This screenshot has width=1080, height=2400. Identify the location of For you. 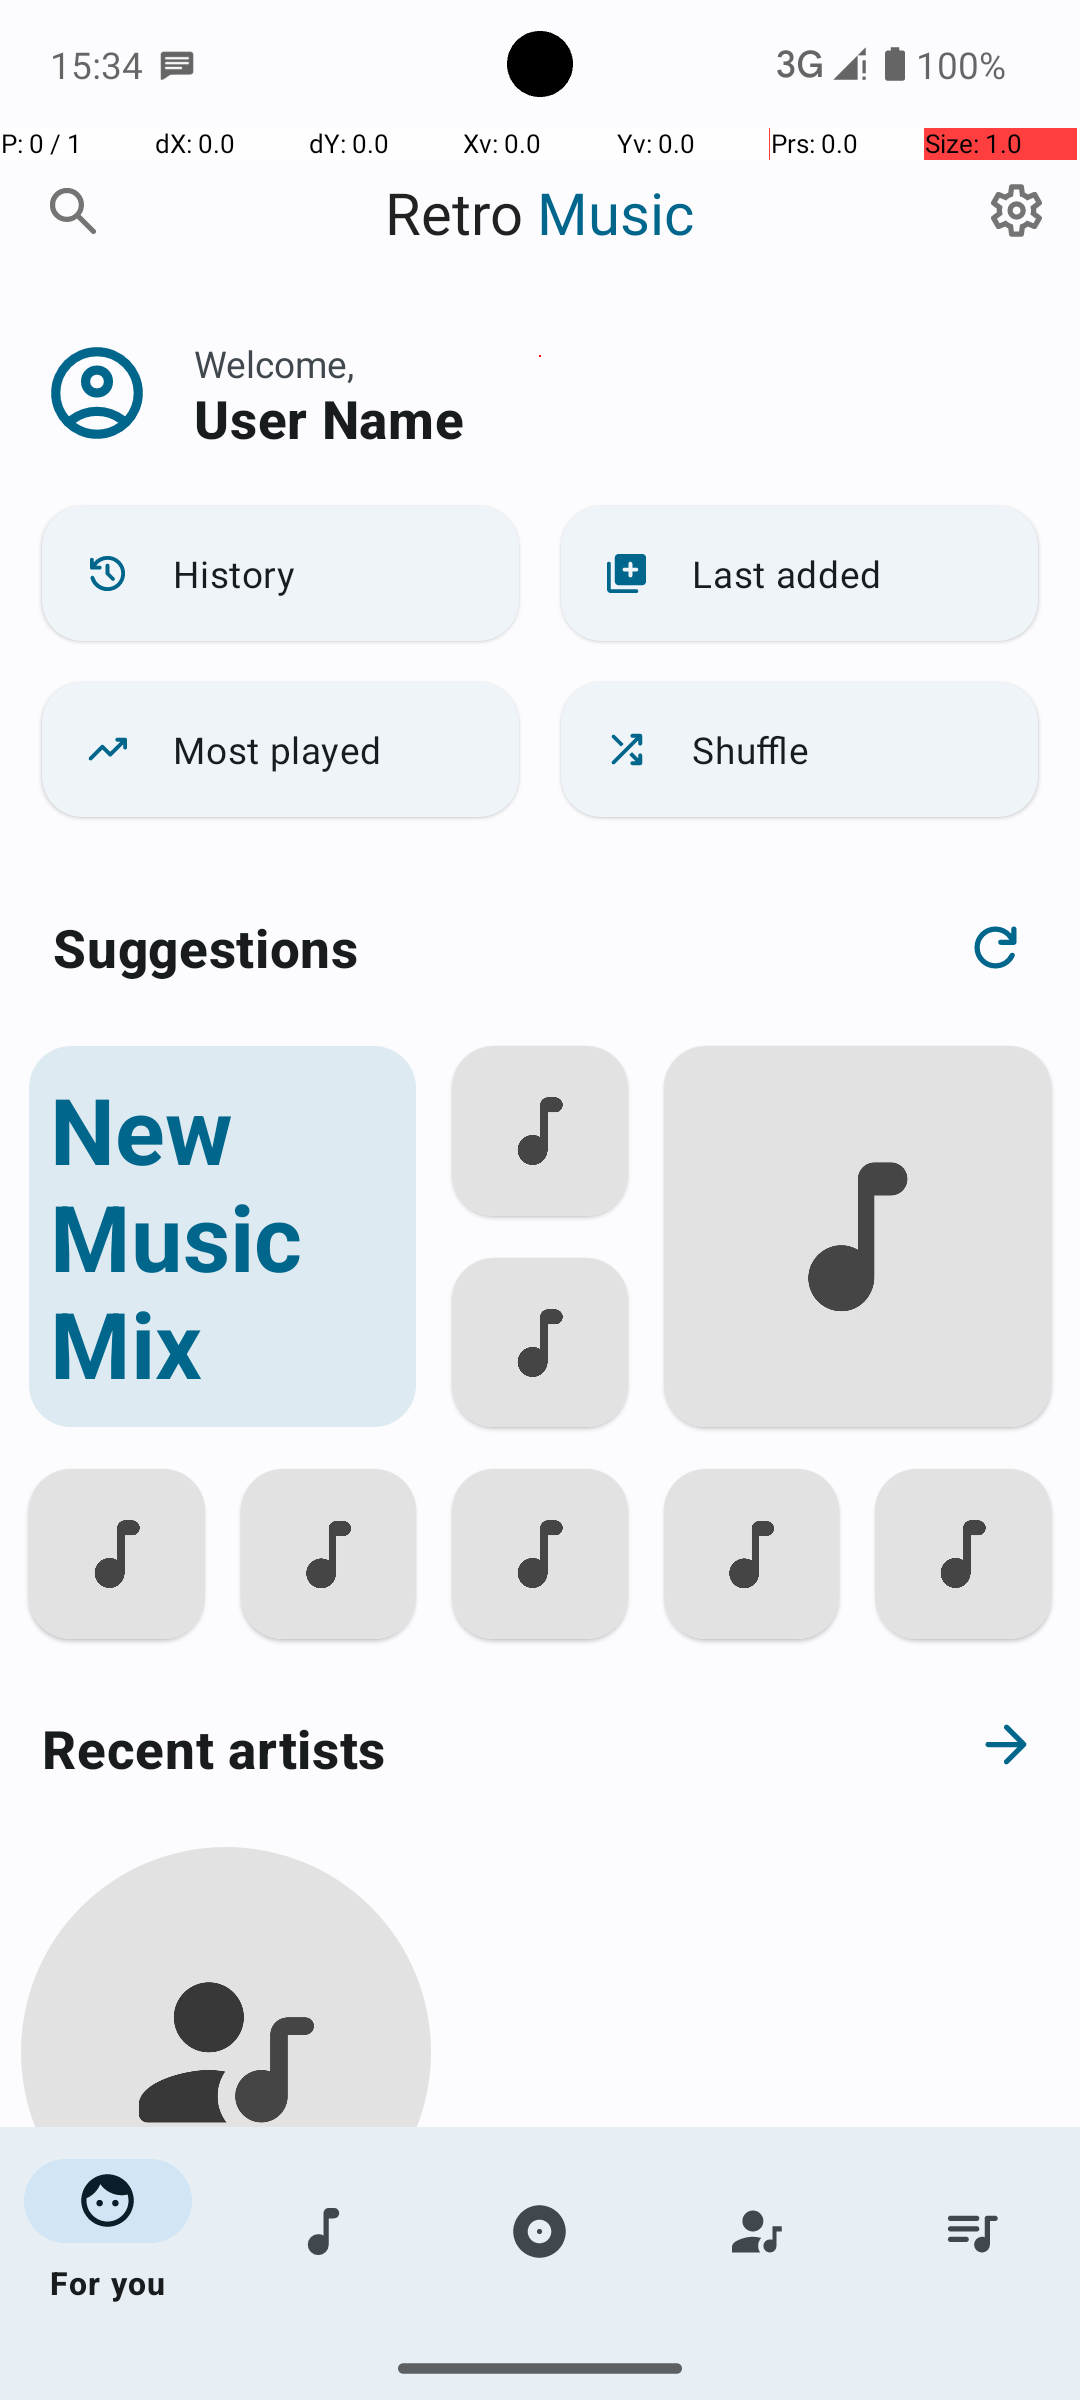
(108, 2232).